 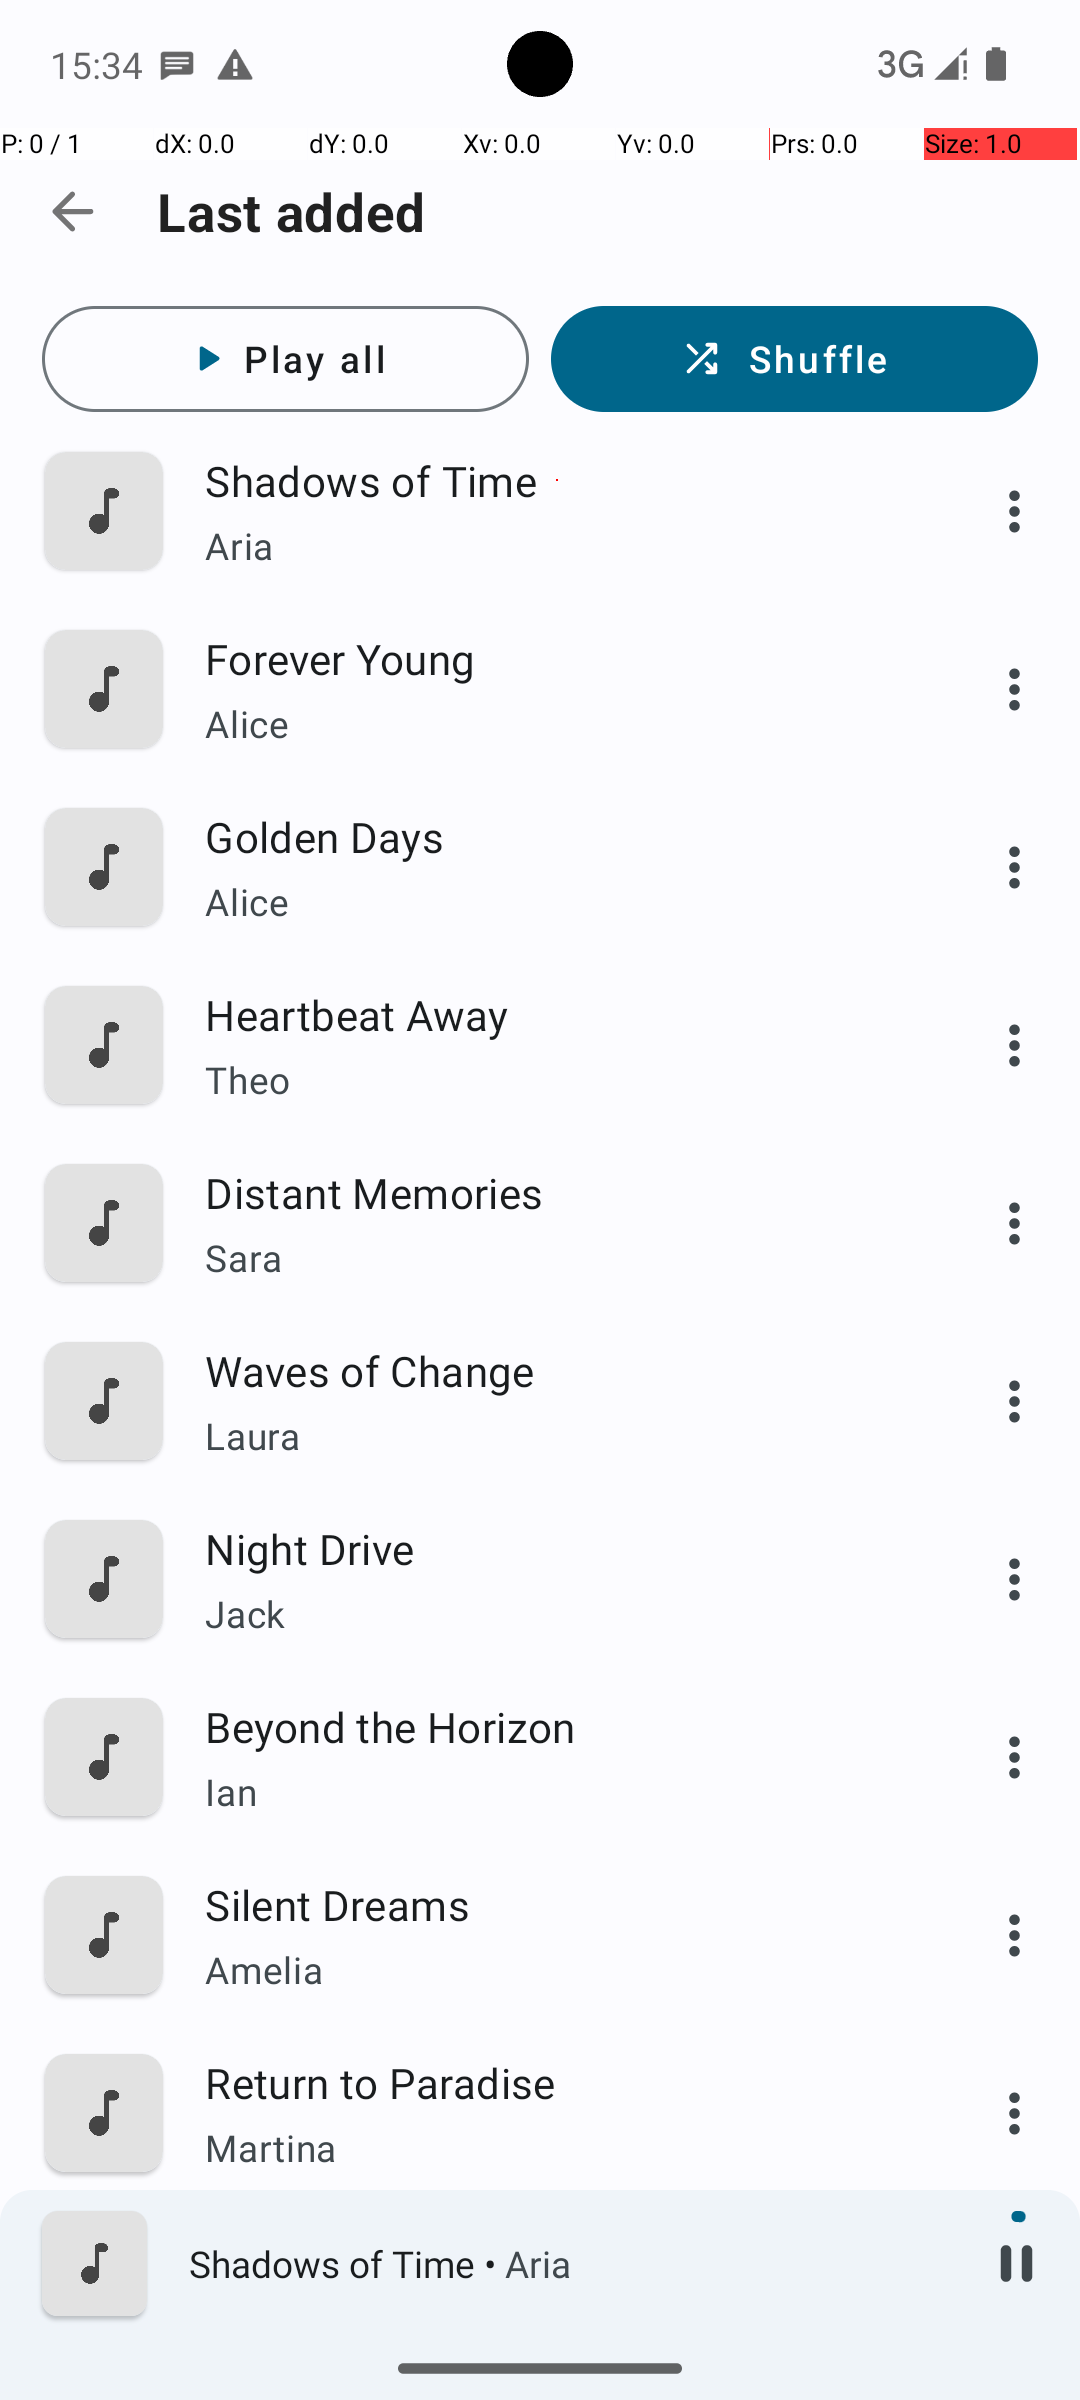 I want to click on Forever Young, so click(x=557, y=658).